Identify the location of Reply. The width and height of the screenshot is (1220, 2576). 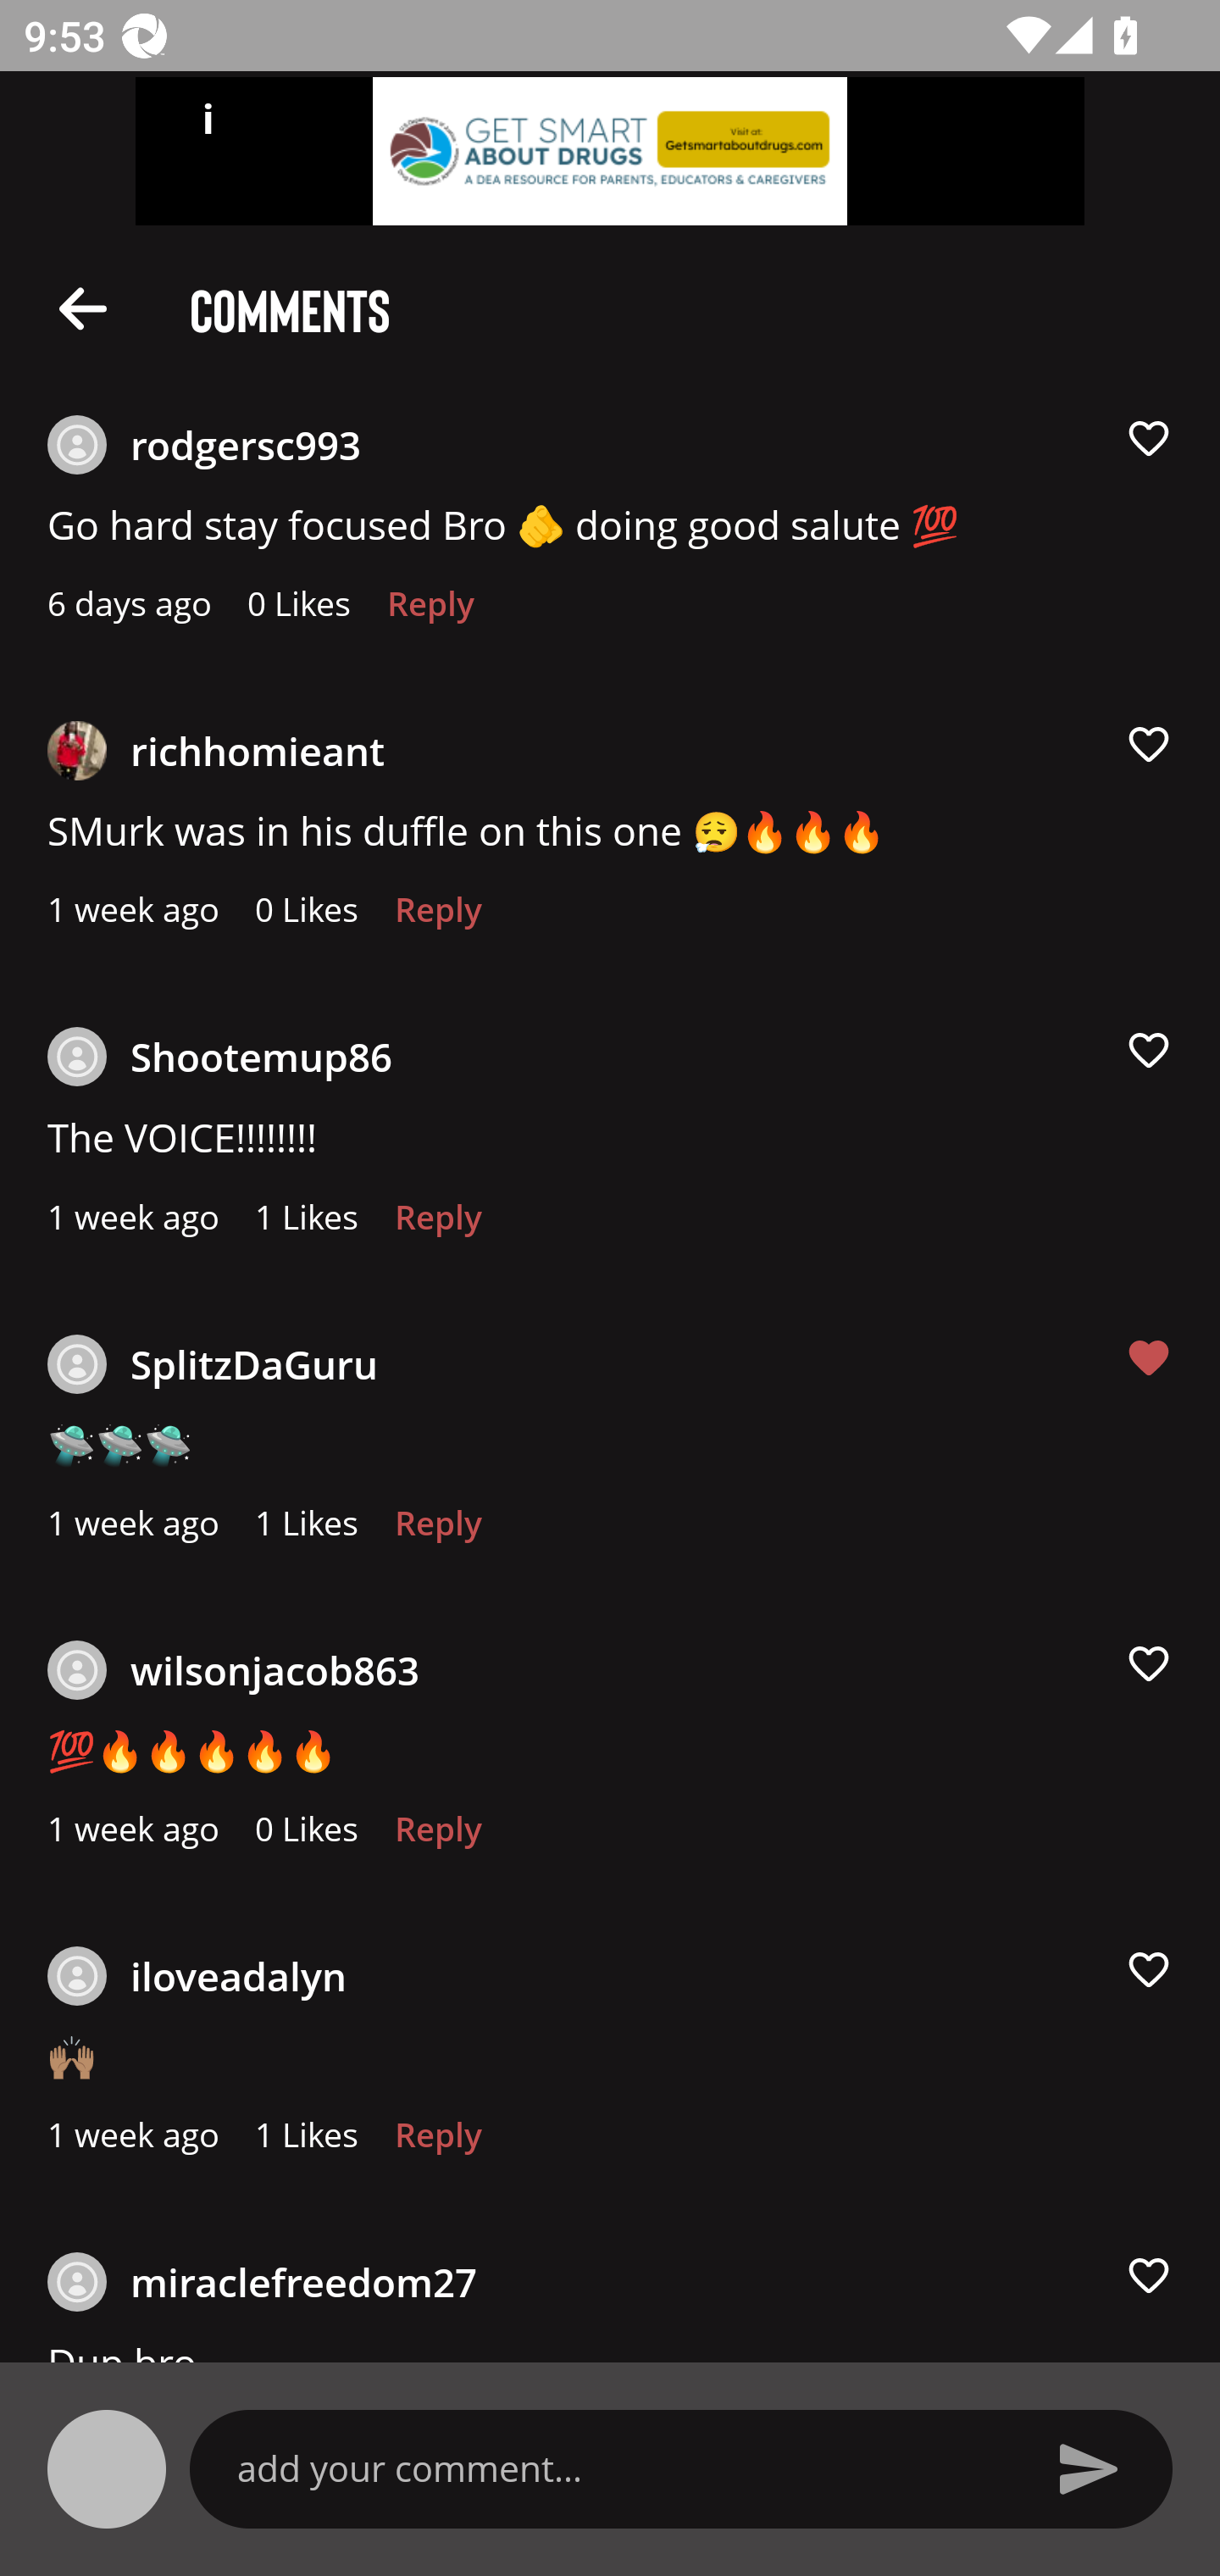
(437, 2143).